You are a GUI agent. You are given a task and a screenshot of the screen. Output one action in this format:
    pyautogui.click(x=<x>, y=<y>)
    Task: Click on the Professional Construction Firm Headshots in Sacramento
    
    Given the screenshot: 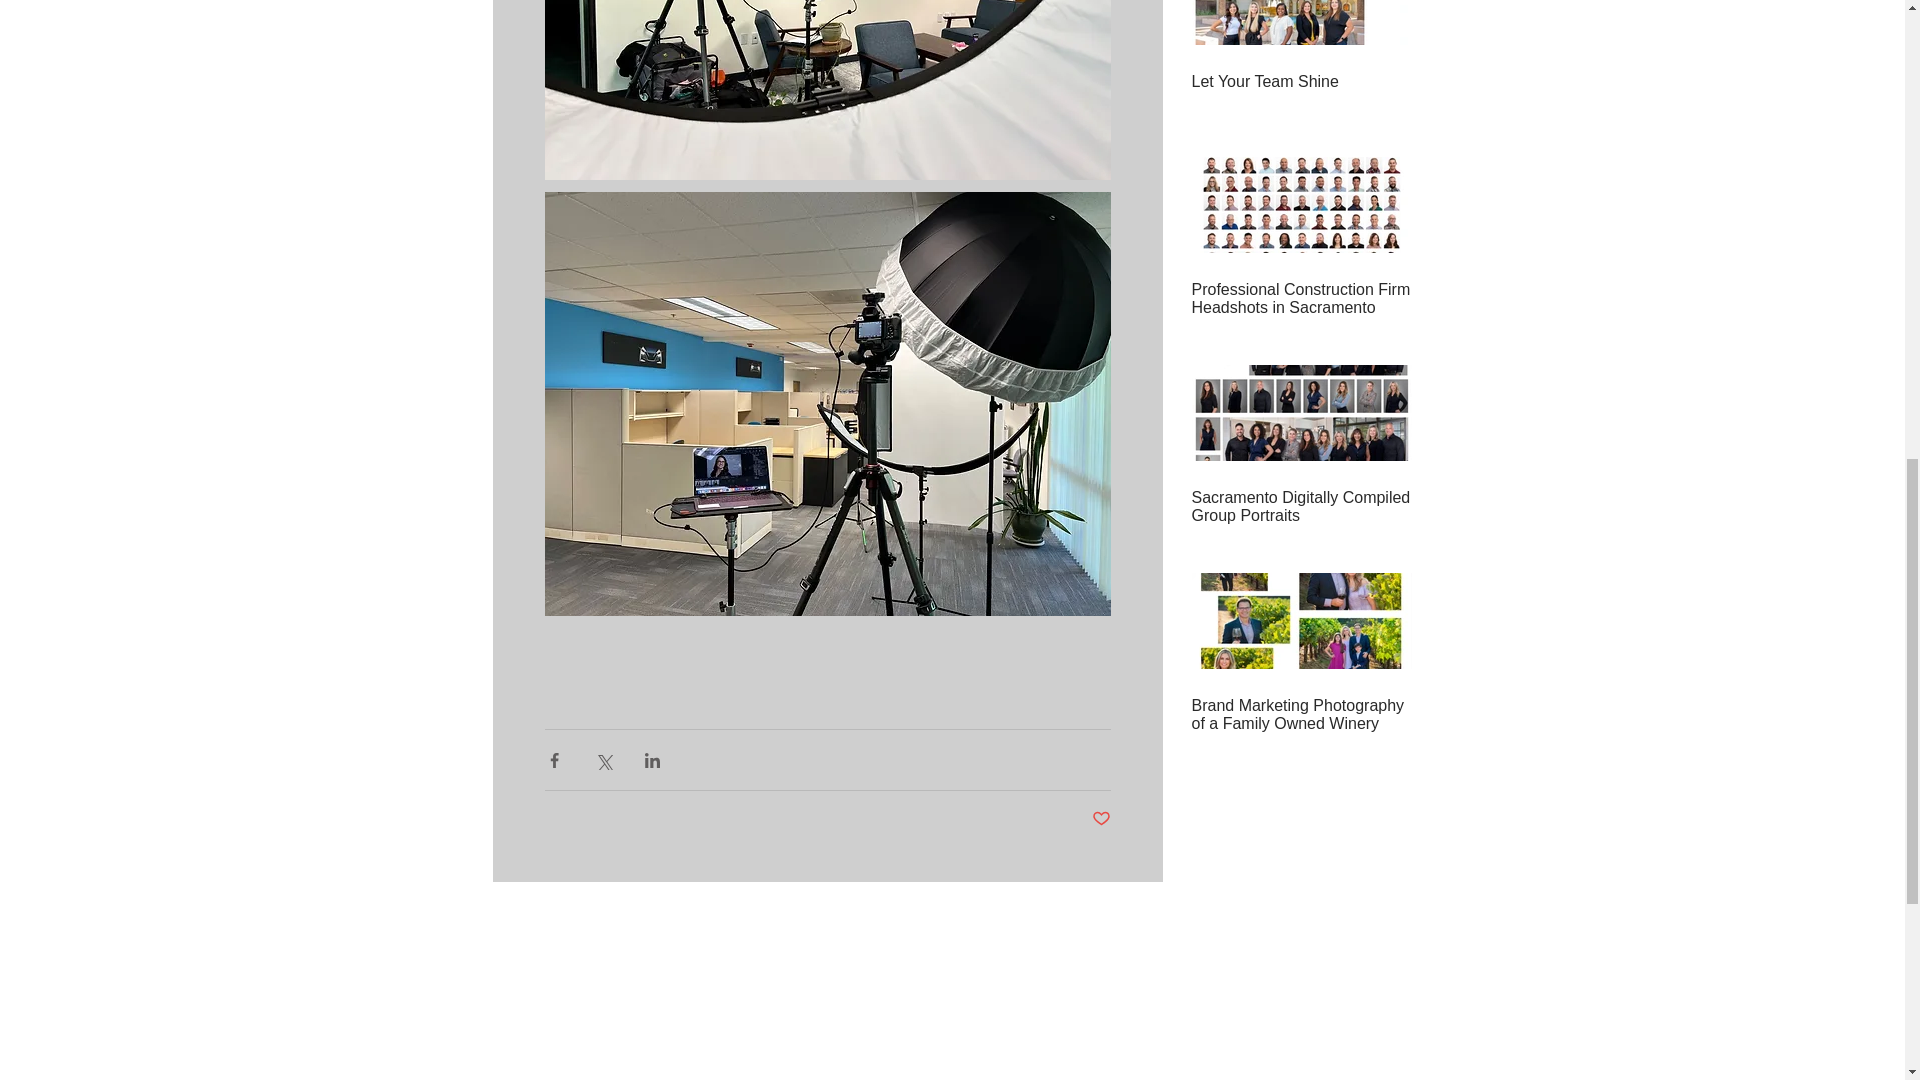 What is the action you would take?
    pyautogui.click(x=1302, y=298)
    